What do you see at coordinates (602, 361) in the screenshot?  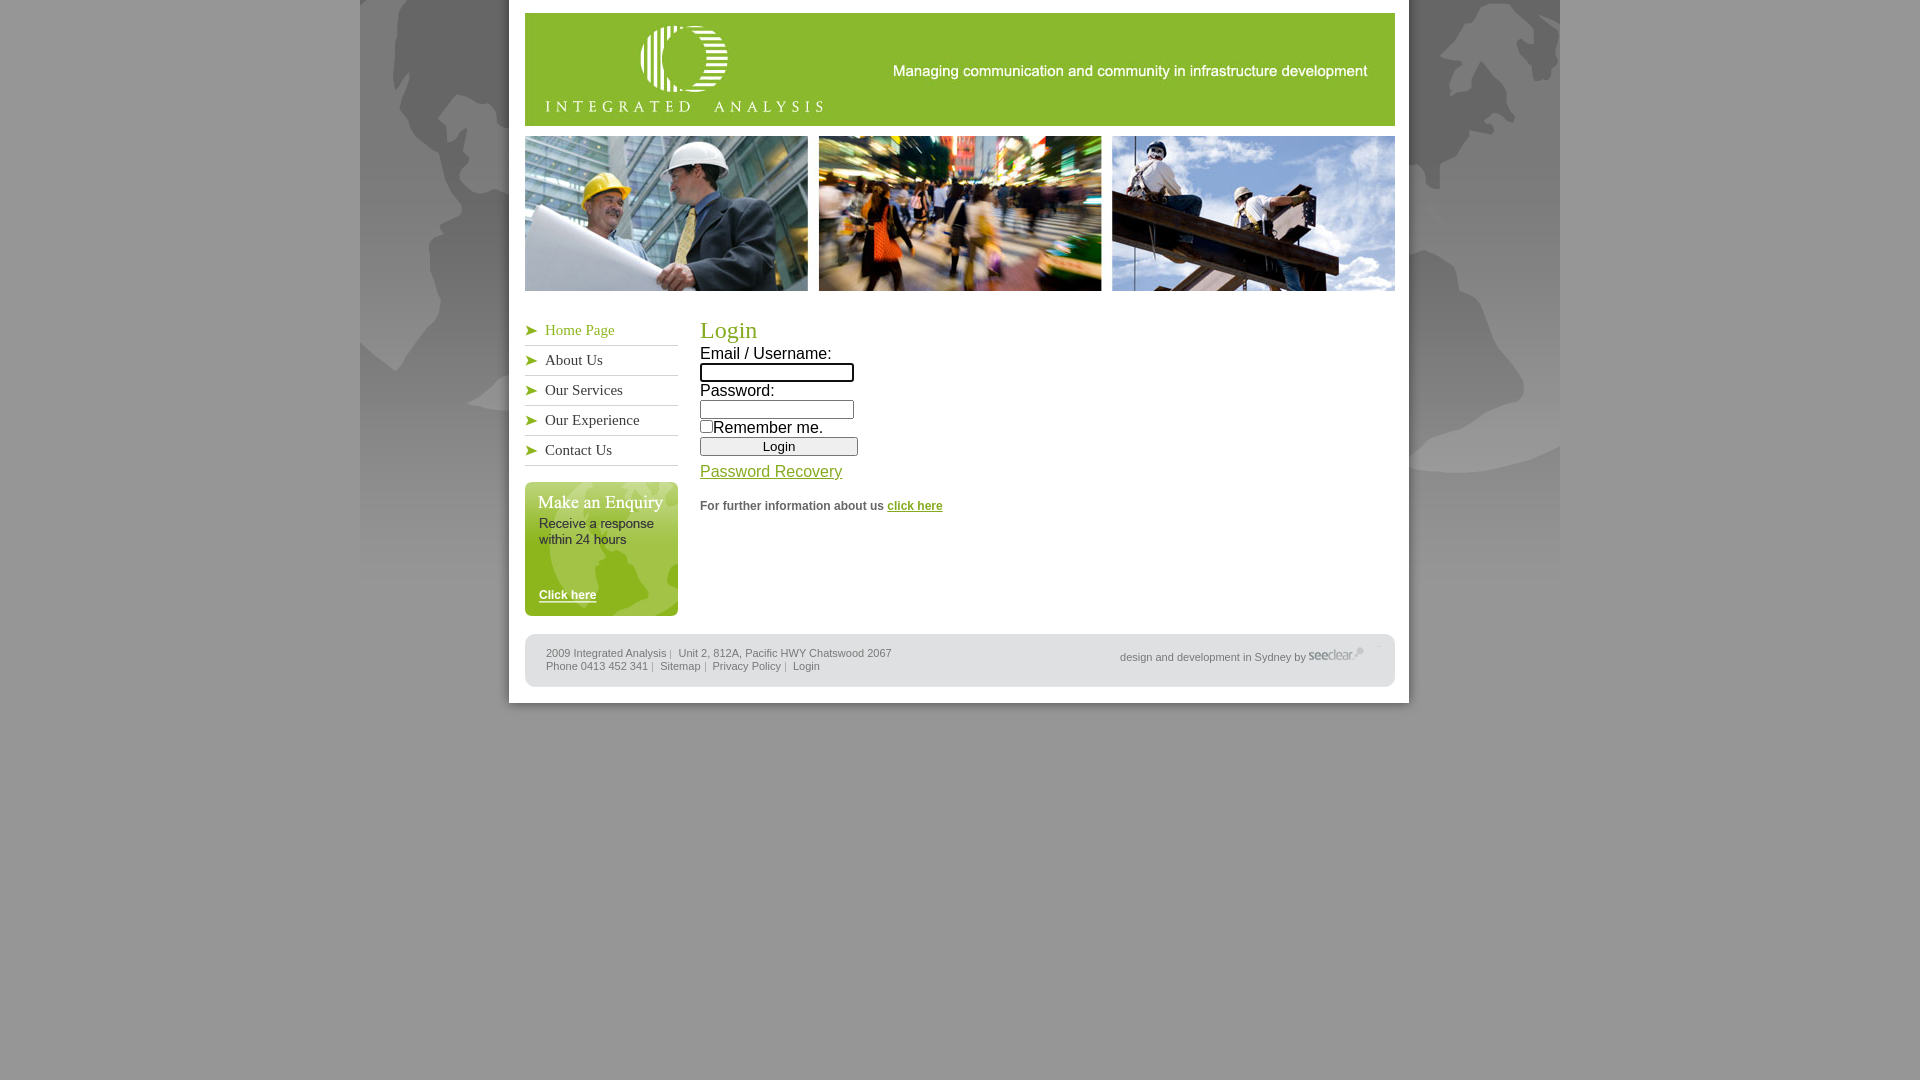 I see `About Us` at bounding box center [602, 361].